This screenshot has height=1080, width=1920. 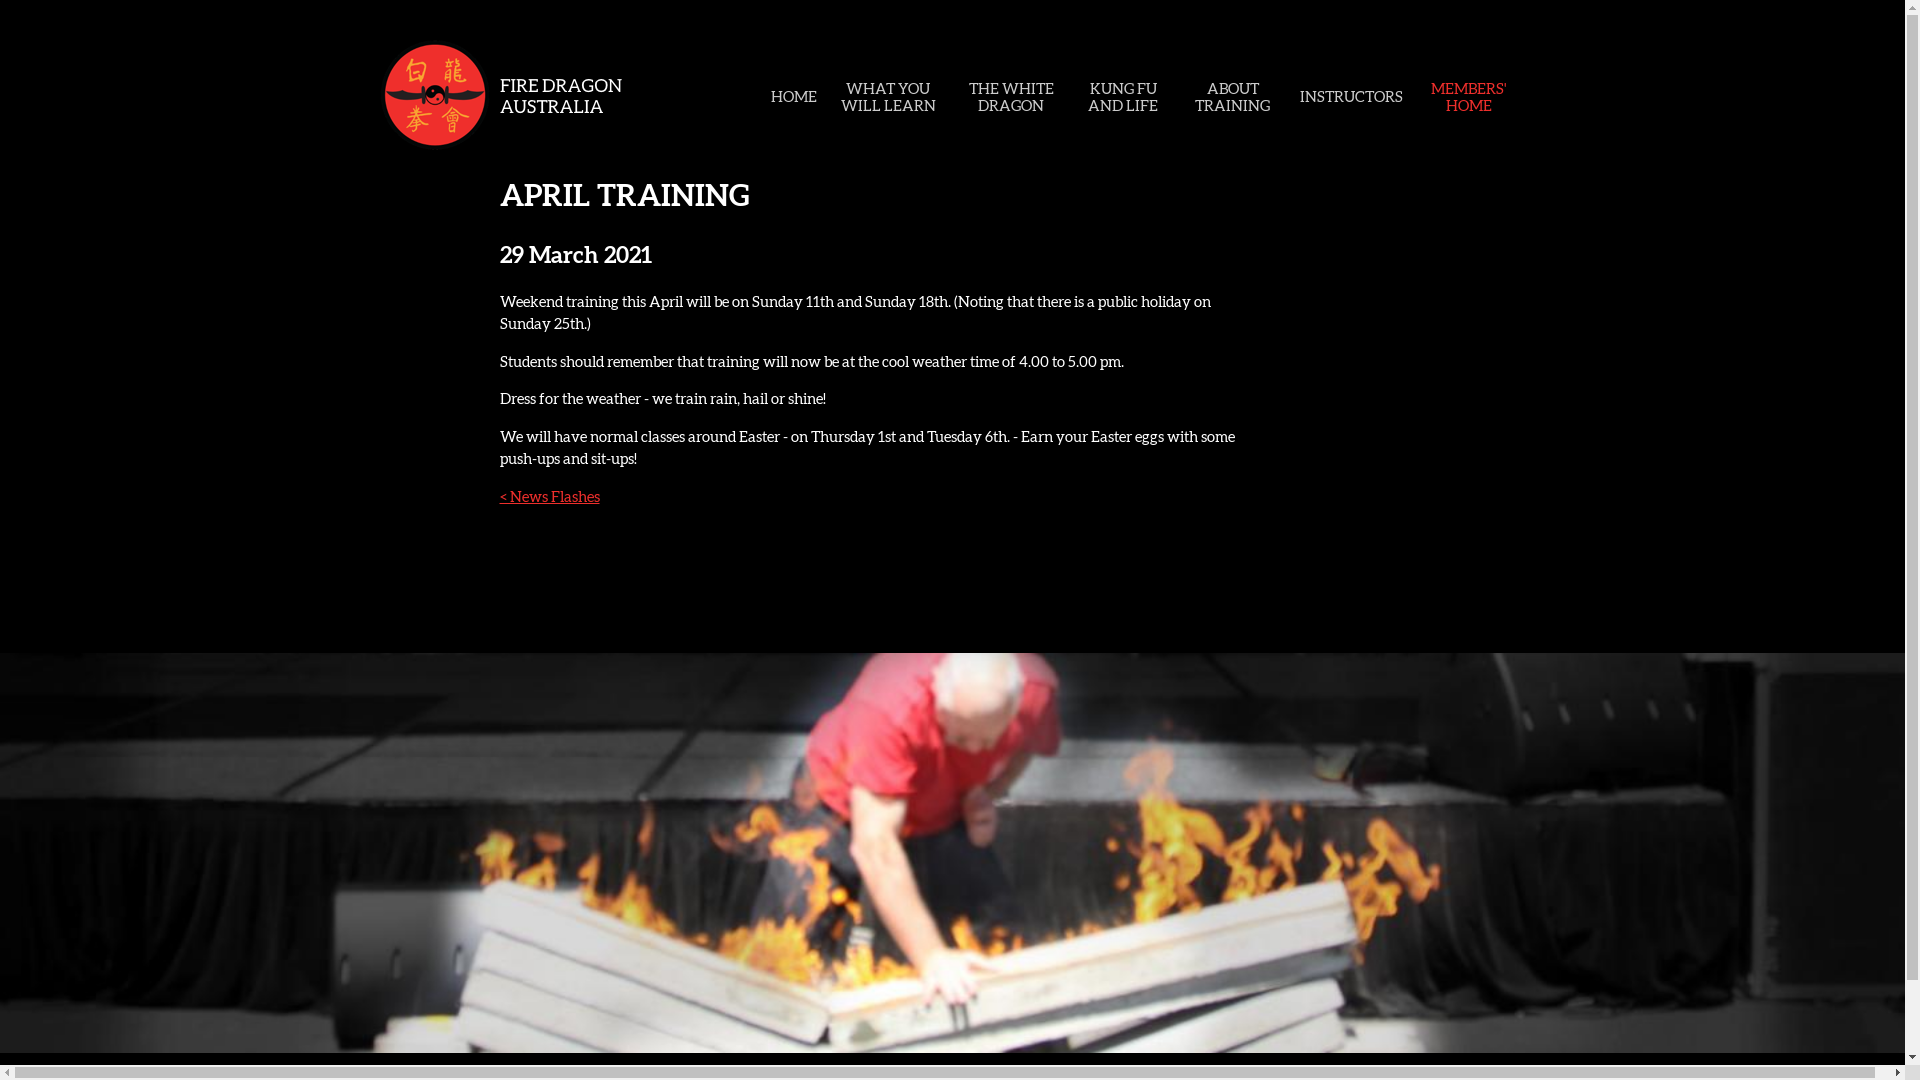 I want to click on WHAT YOU WILL LEARN, so click(x=888, y=97).